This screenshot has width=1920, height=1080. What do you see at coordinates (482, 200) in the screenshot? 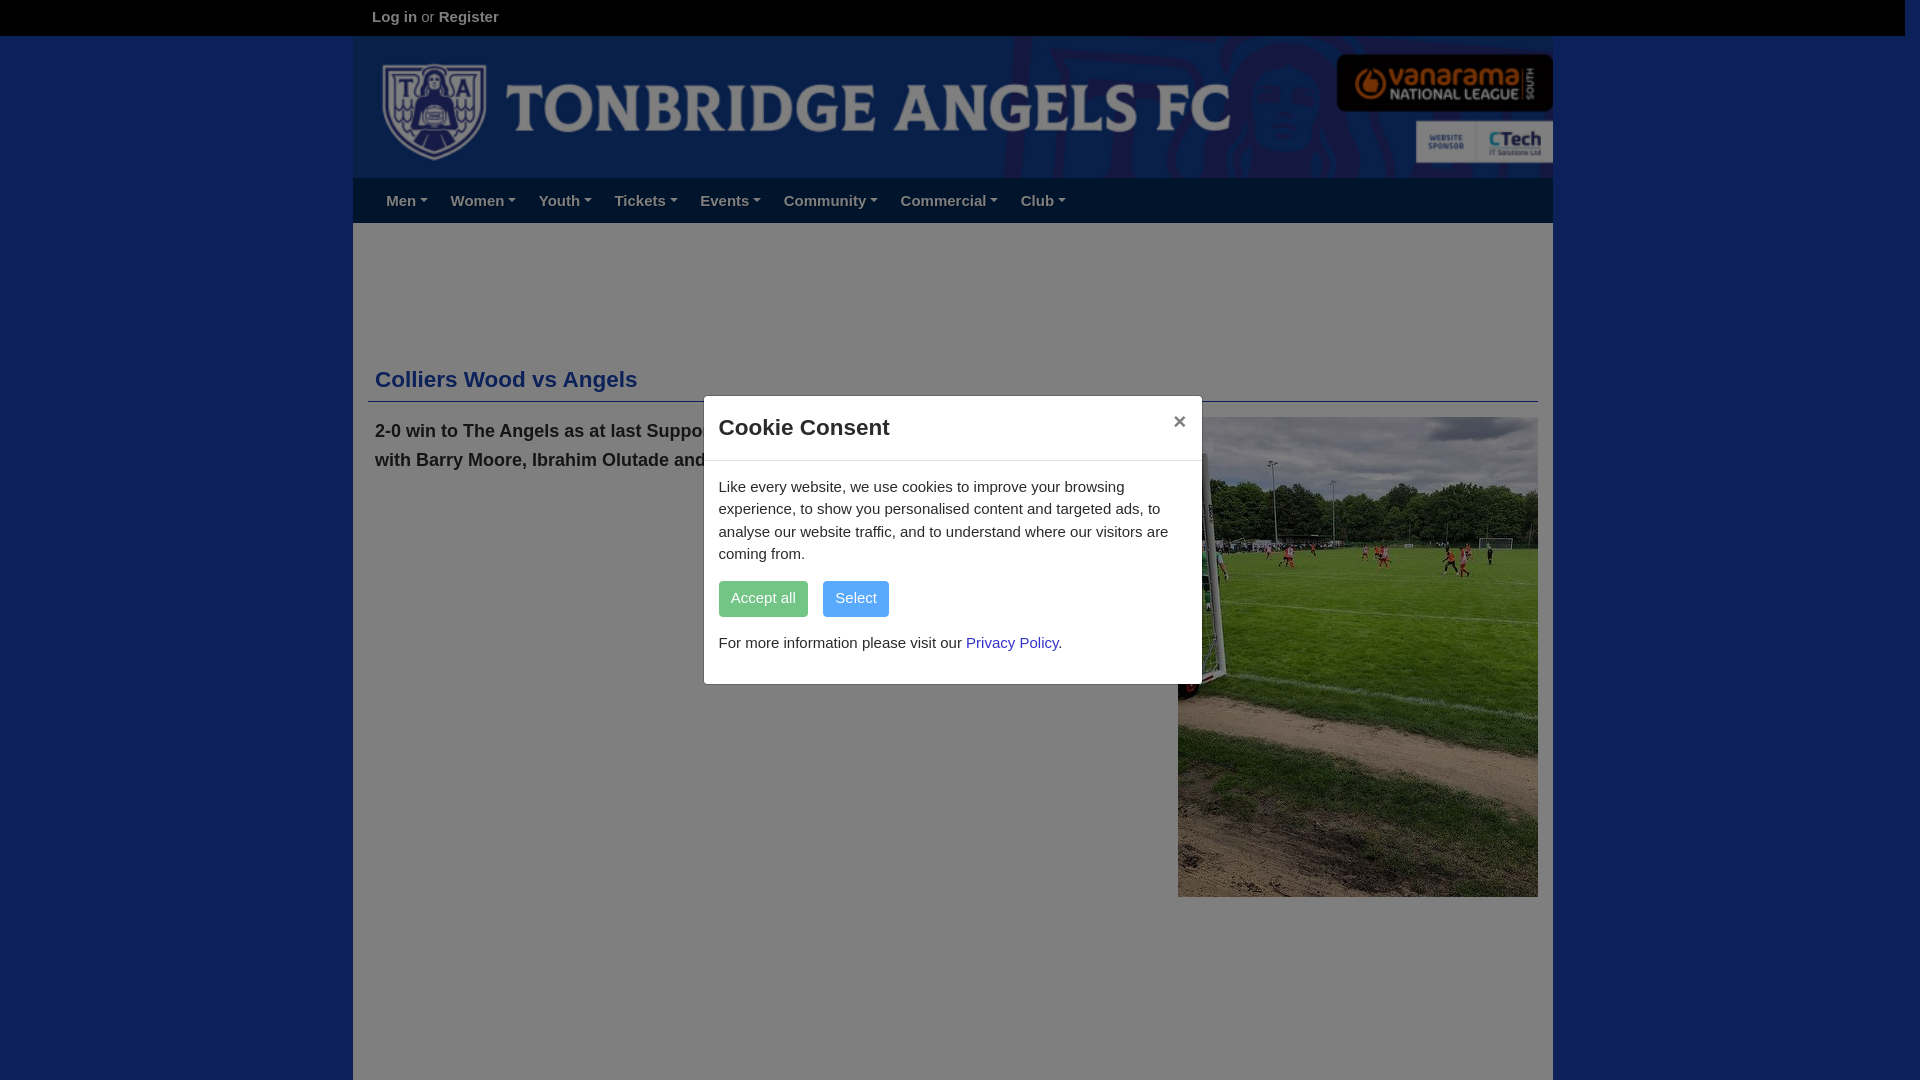
I see `Women` at bounding box center [482, 200].